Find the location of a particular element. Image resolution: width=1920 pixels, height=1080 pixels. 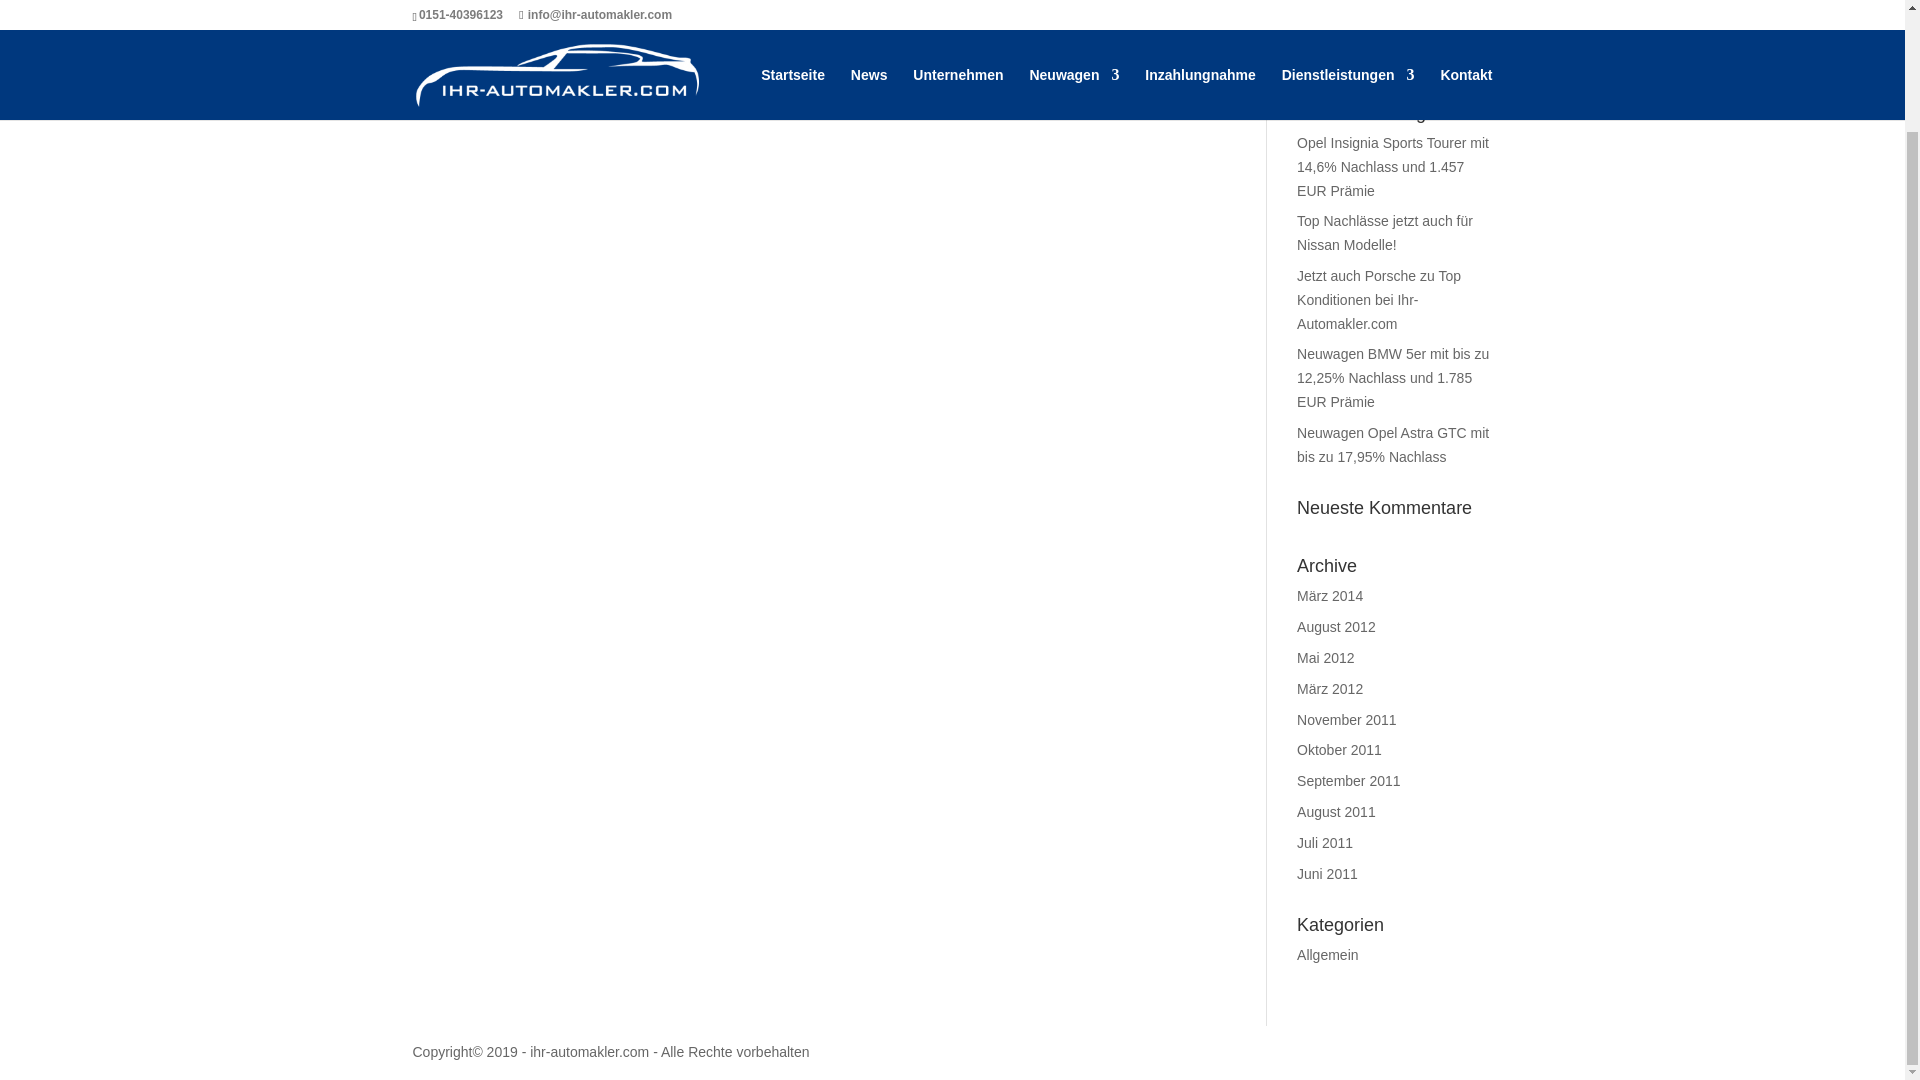

Oktober 2011 is located at coordinates (1340, 750).